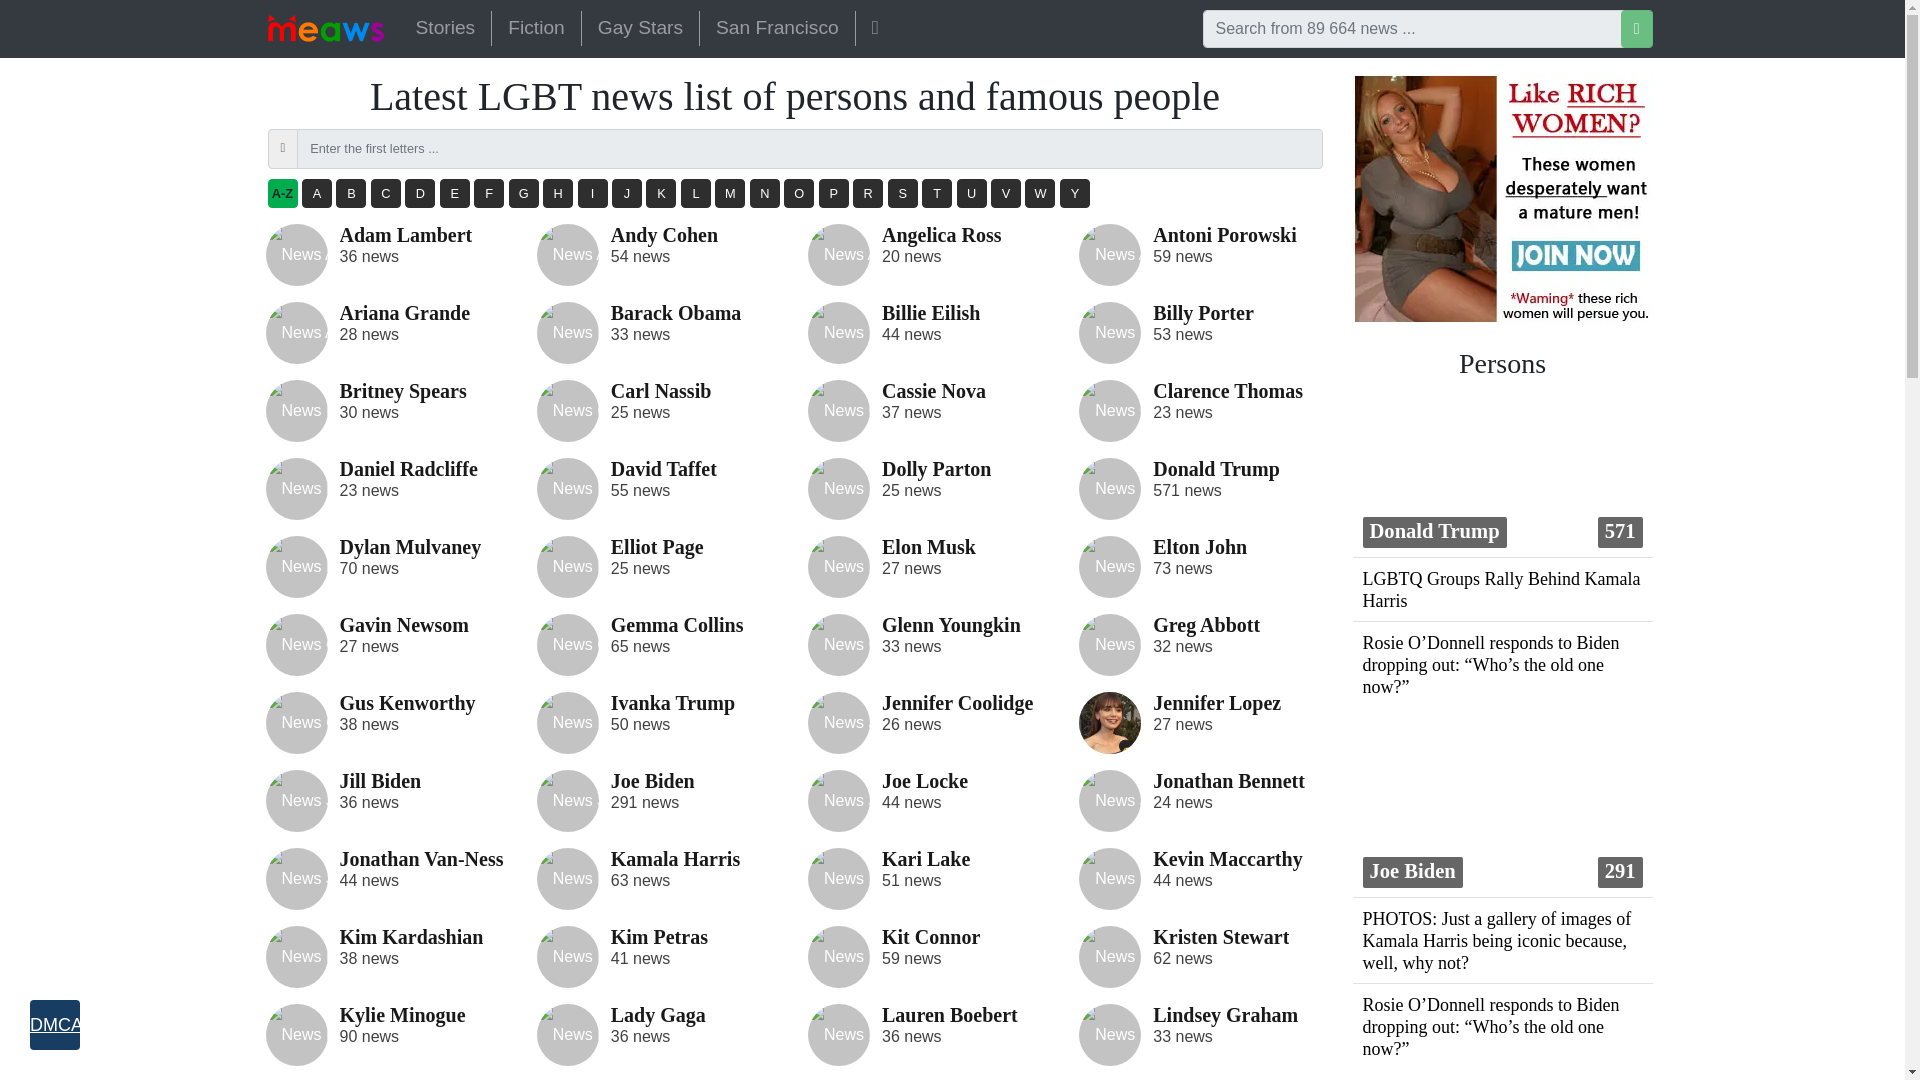 The width and height of the screenshot is (1920, 1080). What do you see at coordinates (536, 28) in the screenshot?
I see `Fiction` at bounding box center [536, 28].